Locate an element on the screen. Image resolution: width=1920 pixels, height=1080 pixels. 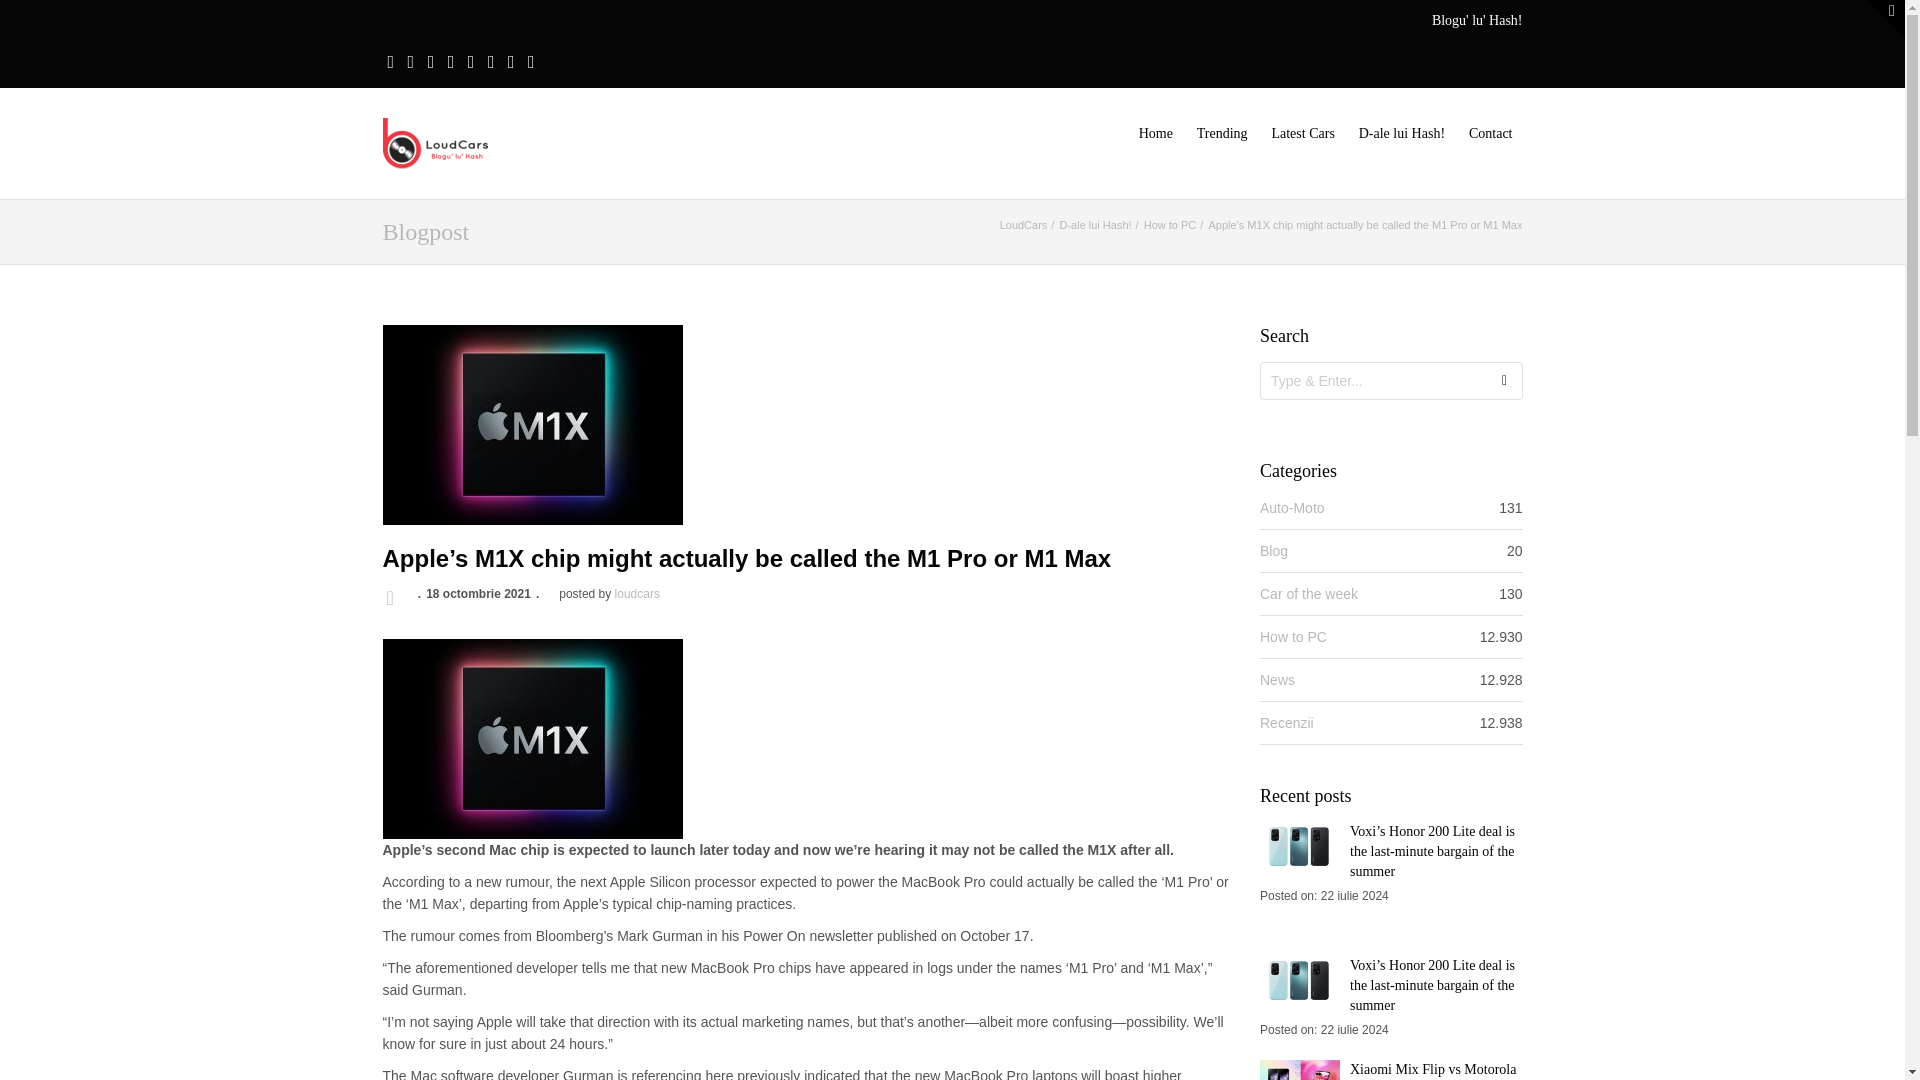
Trending is located at coordinates (1222, 134).